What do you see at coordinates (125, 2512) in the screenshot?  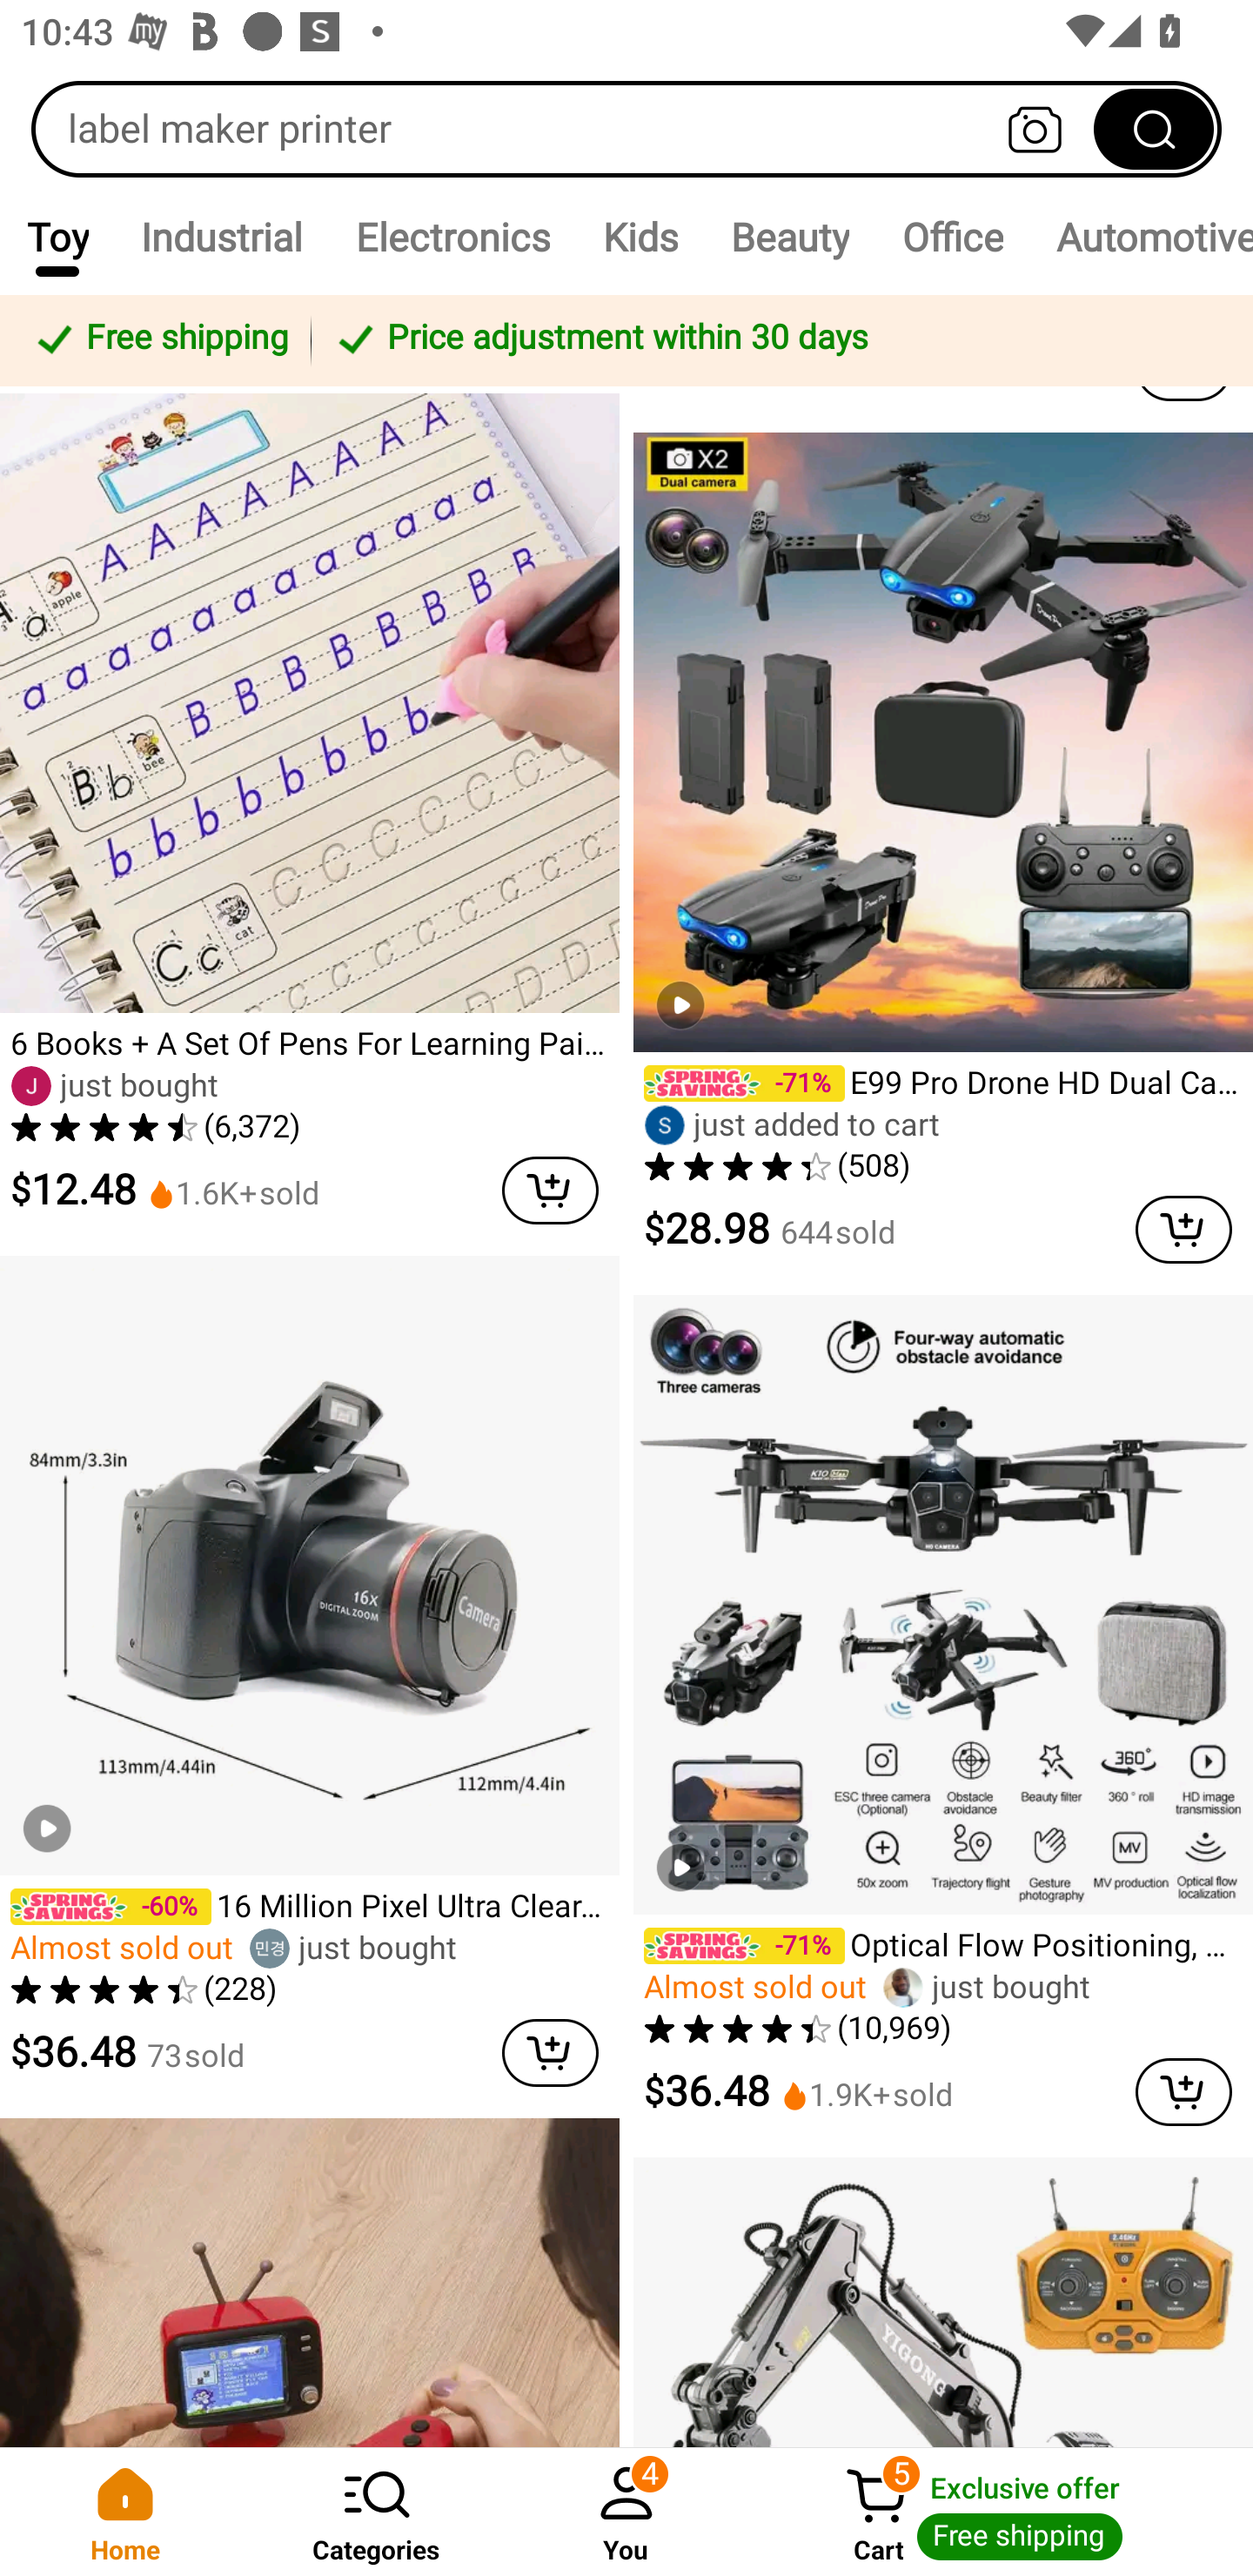 I see `Home` at bounding box center [125, 2512].